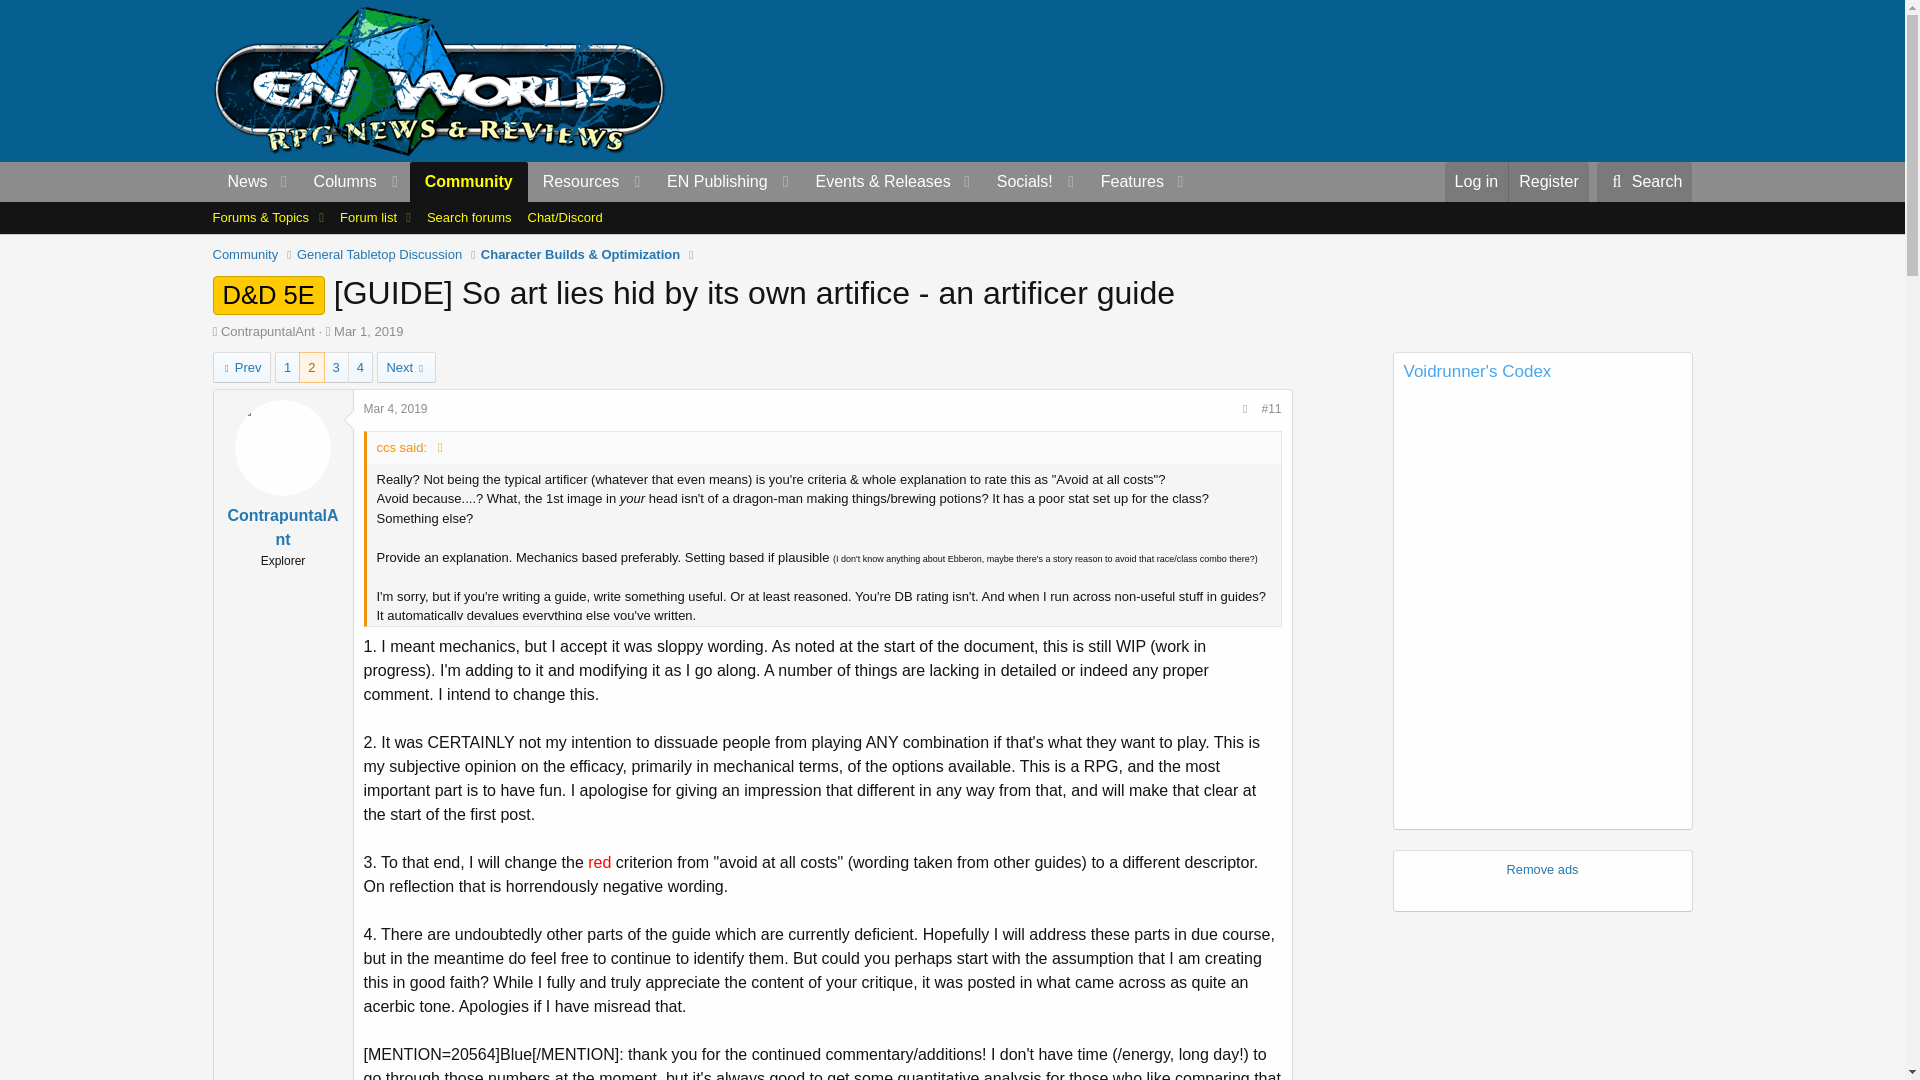 The height and width of the screenshot is (1080, 1920). Describe the element at coordinates (396, 408) in the screenshot. I see `Mar 4, 2019 at 9:15 PM` at that location.